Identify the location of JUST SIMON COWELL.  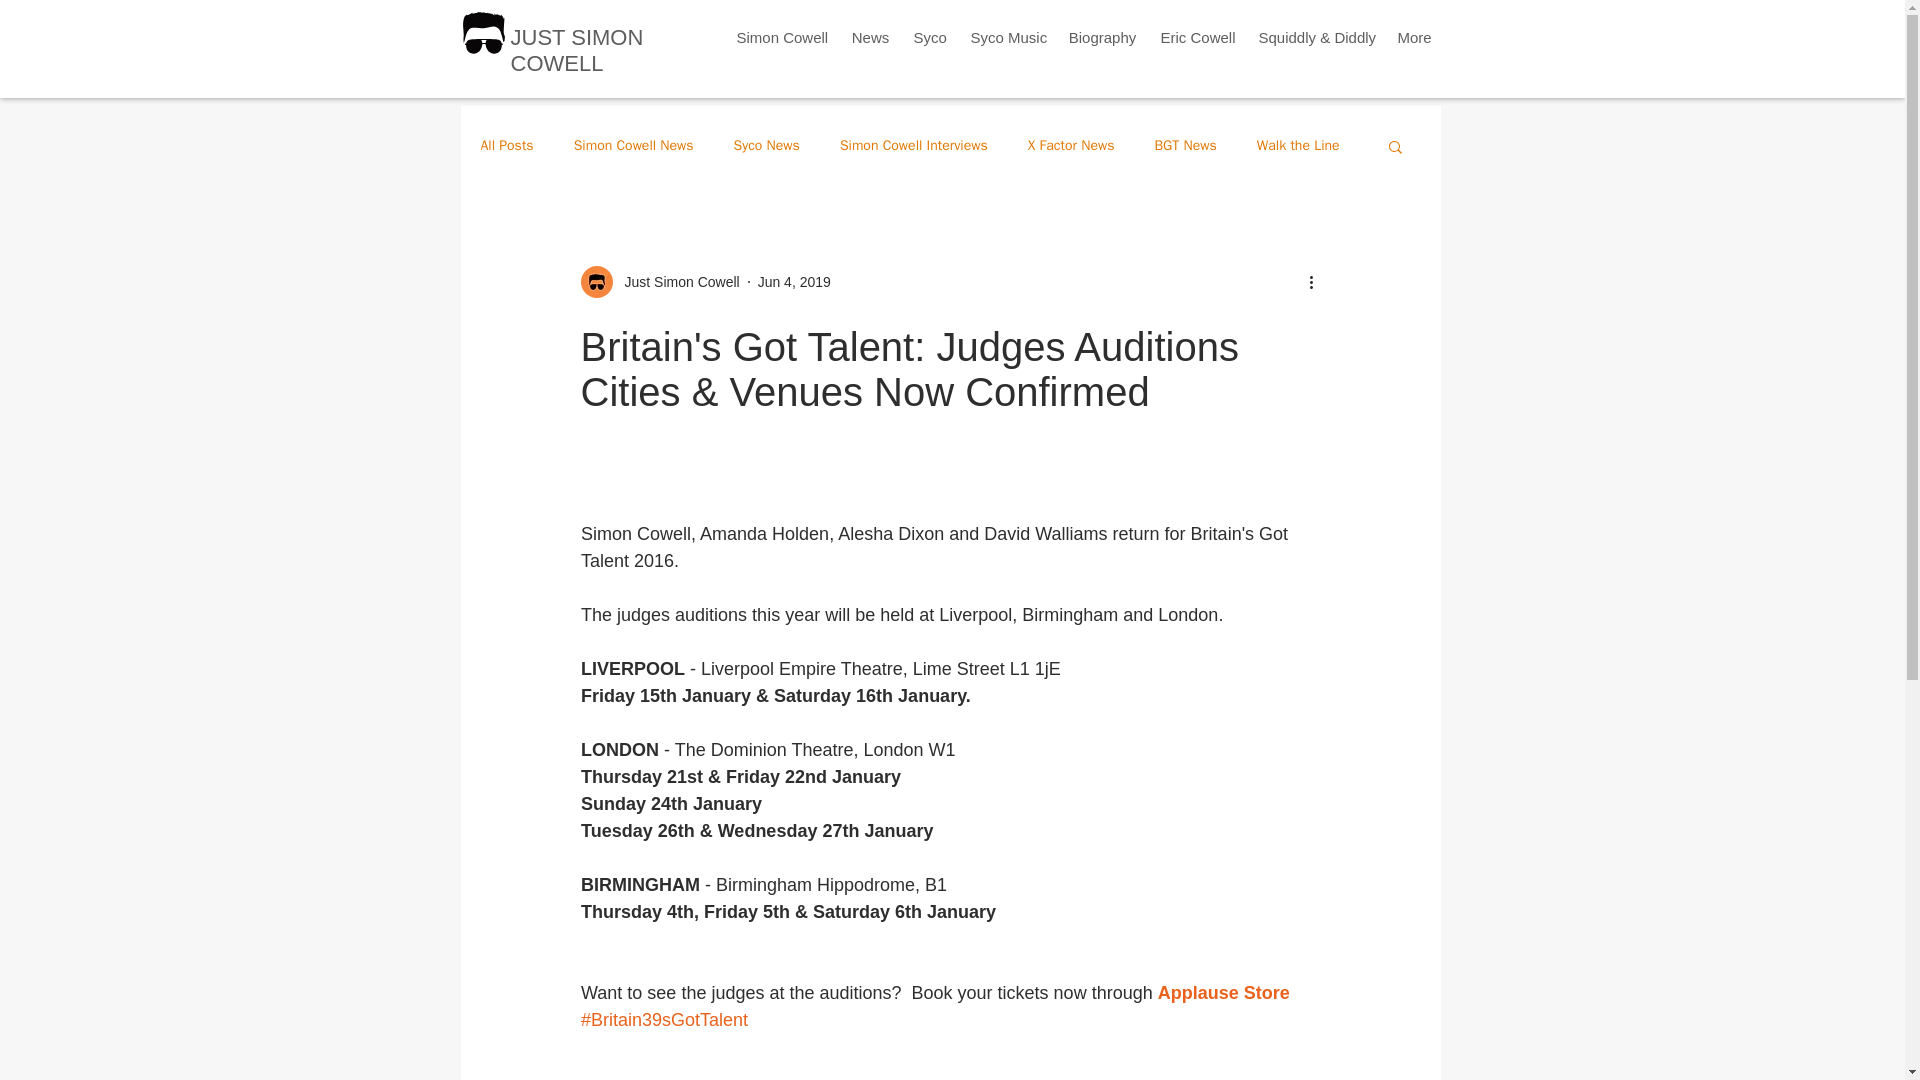
(576, 50).